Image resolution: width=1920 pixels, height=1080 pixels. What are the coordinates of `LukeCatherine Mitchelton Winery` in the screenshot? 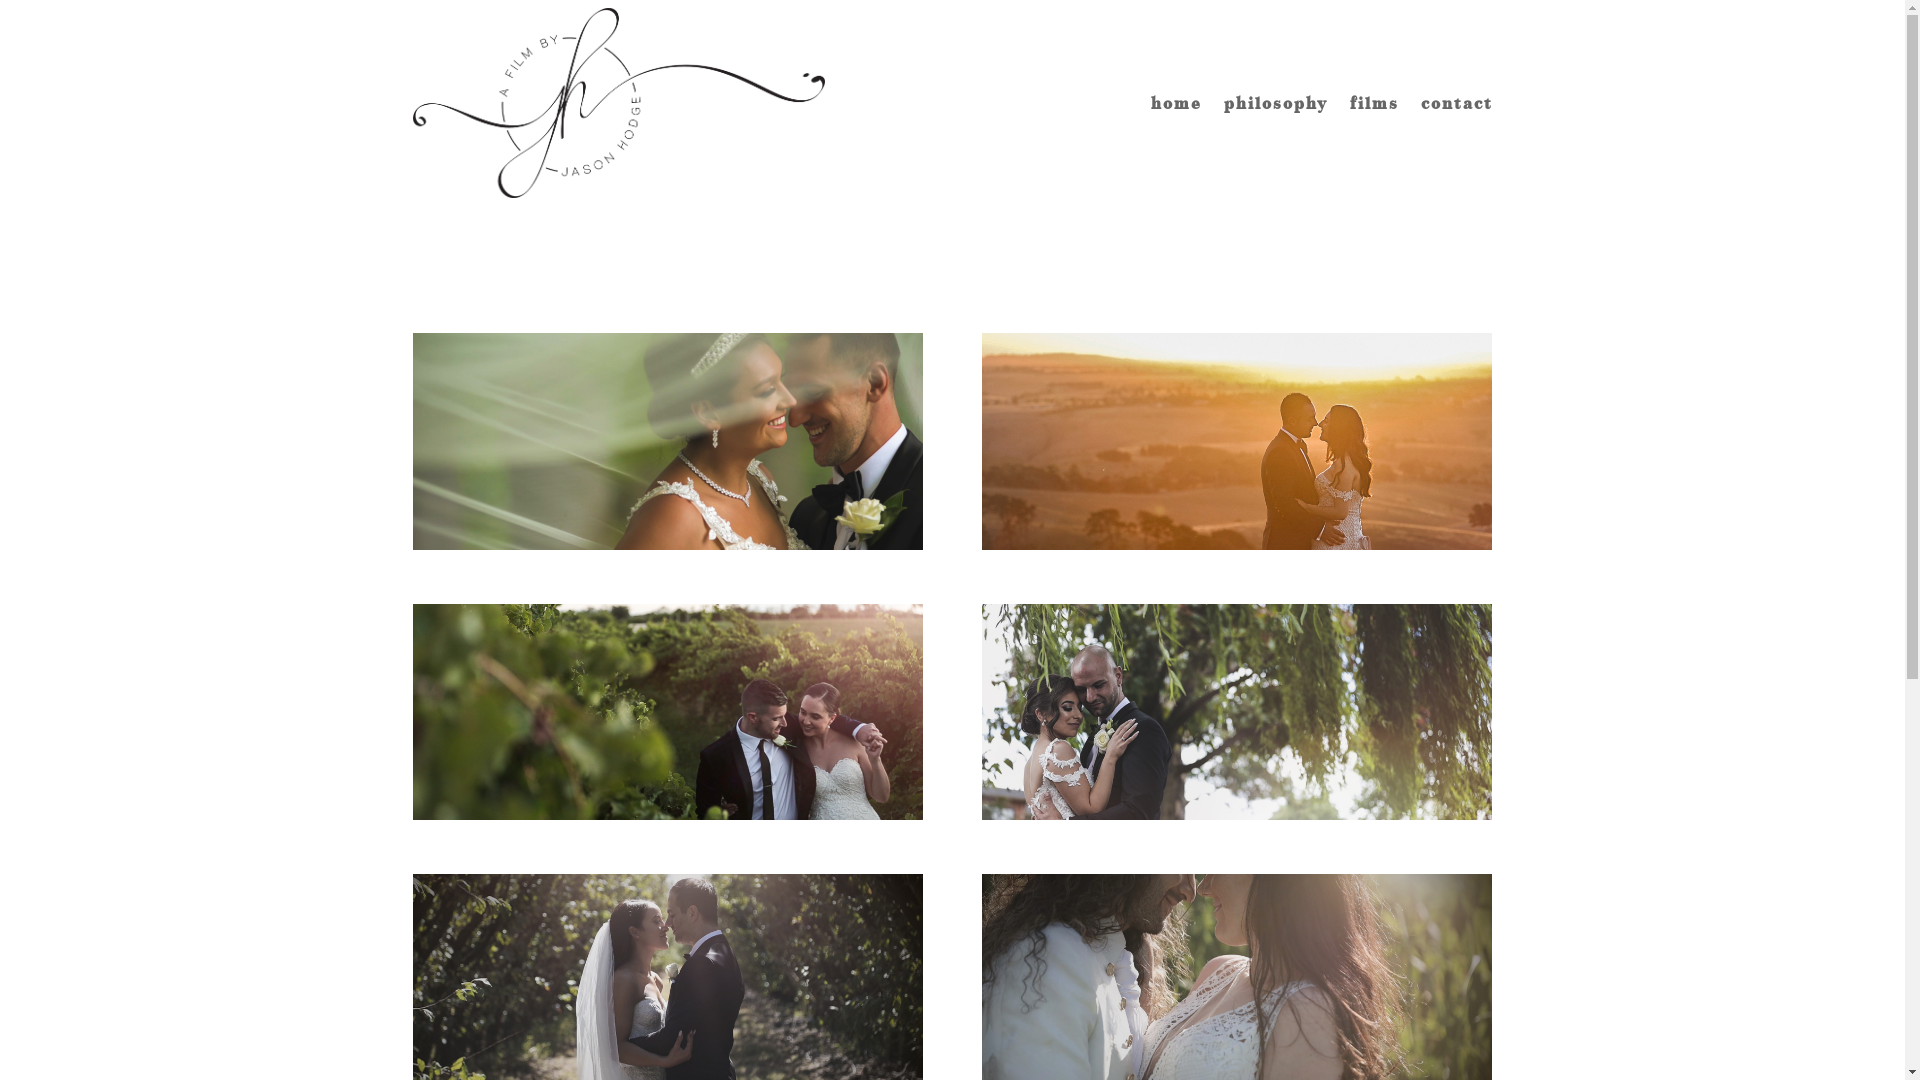 It's located at (667, 712).